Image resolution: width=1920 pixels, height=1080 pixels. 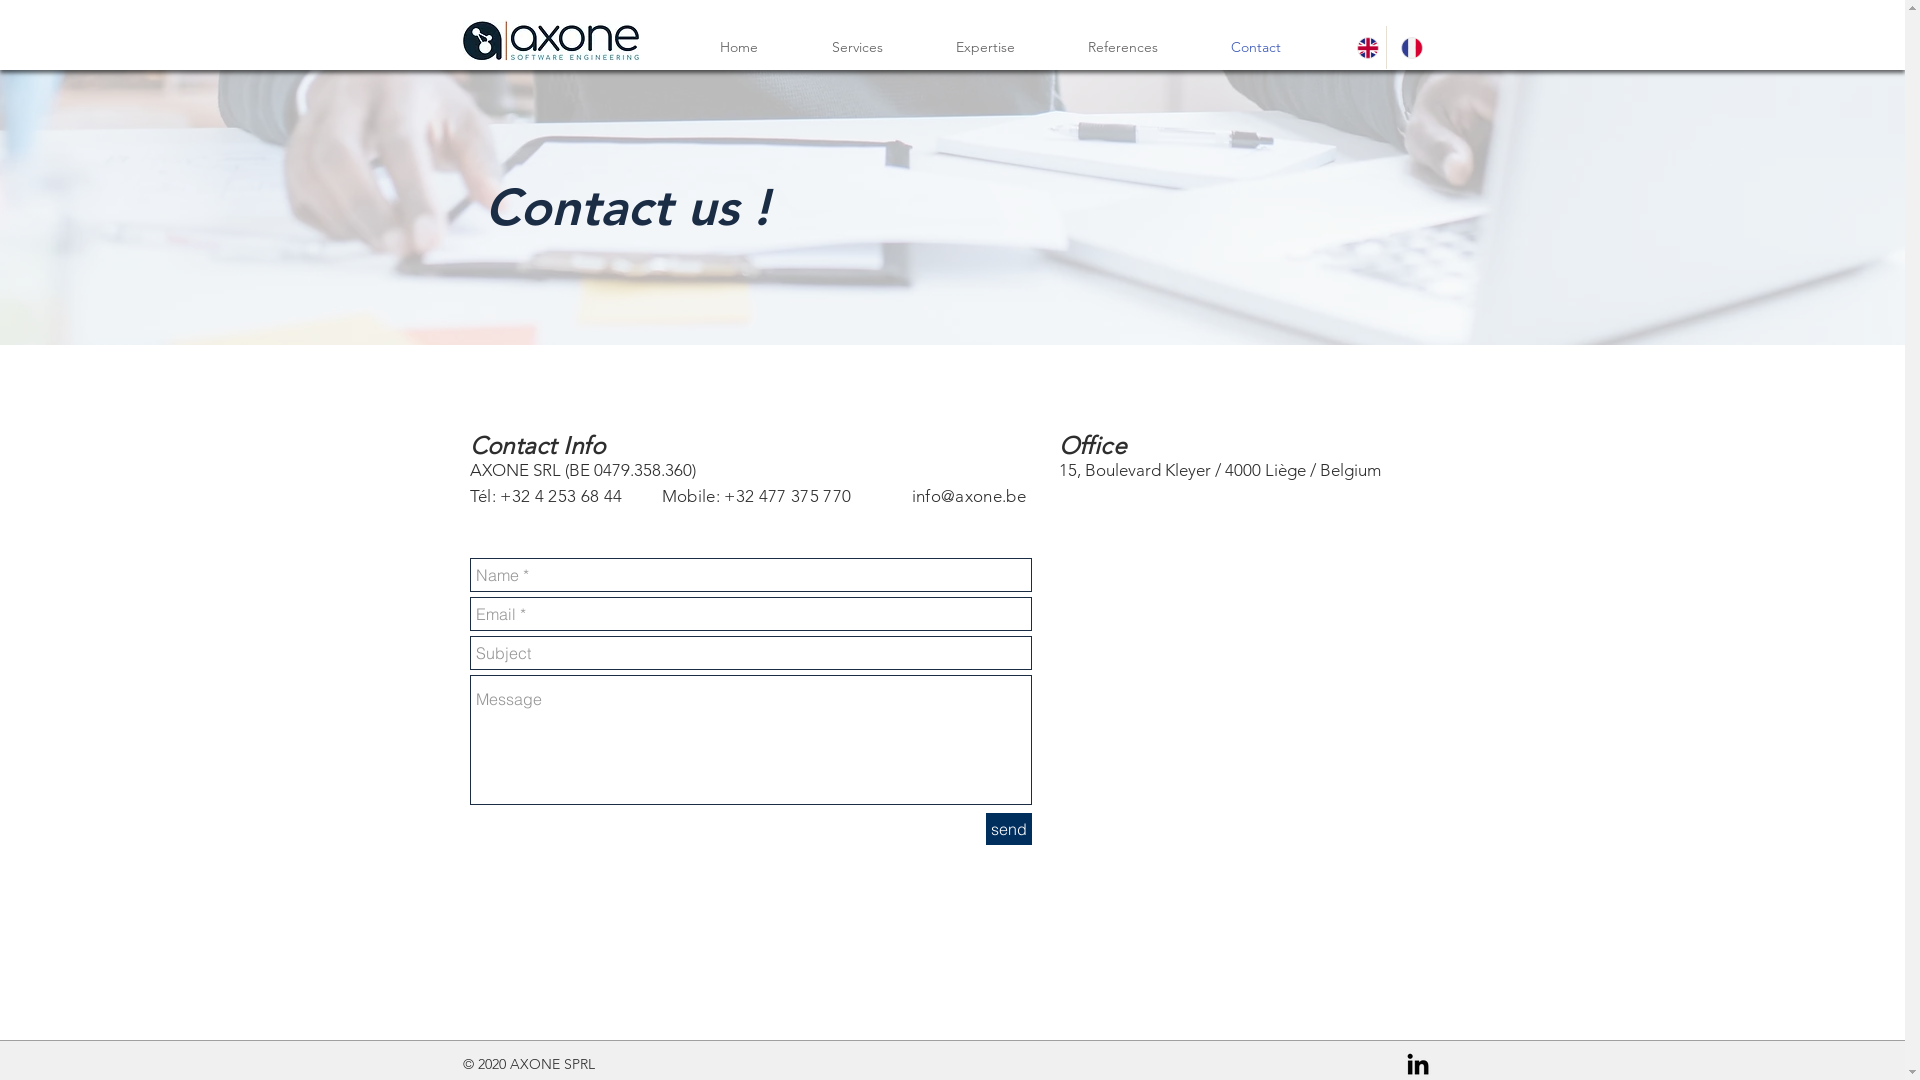 What do you see at coordinates (986, 48) in the screenshot?
I see `Expertise` at bounding box center [986, 48].